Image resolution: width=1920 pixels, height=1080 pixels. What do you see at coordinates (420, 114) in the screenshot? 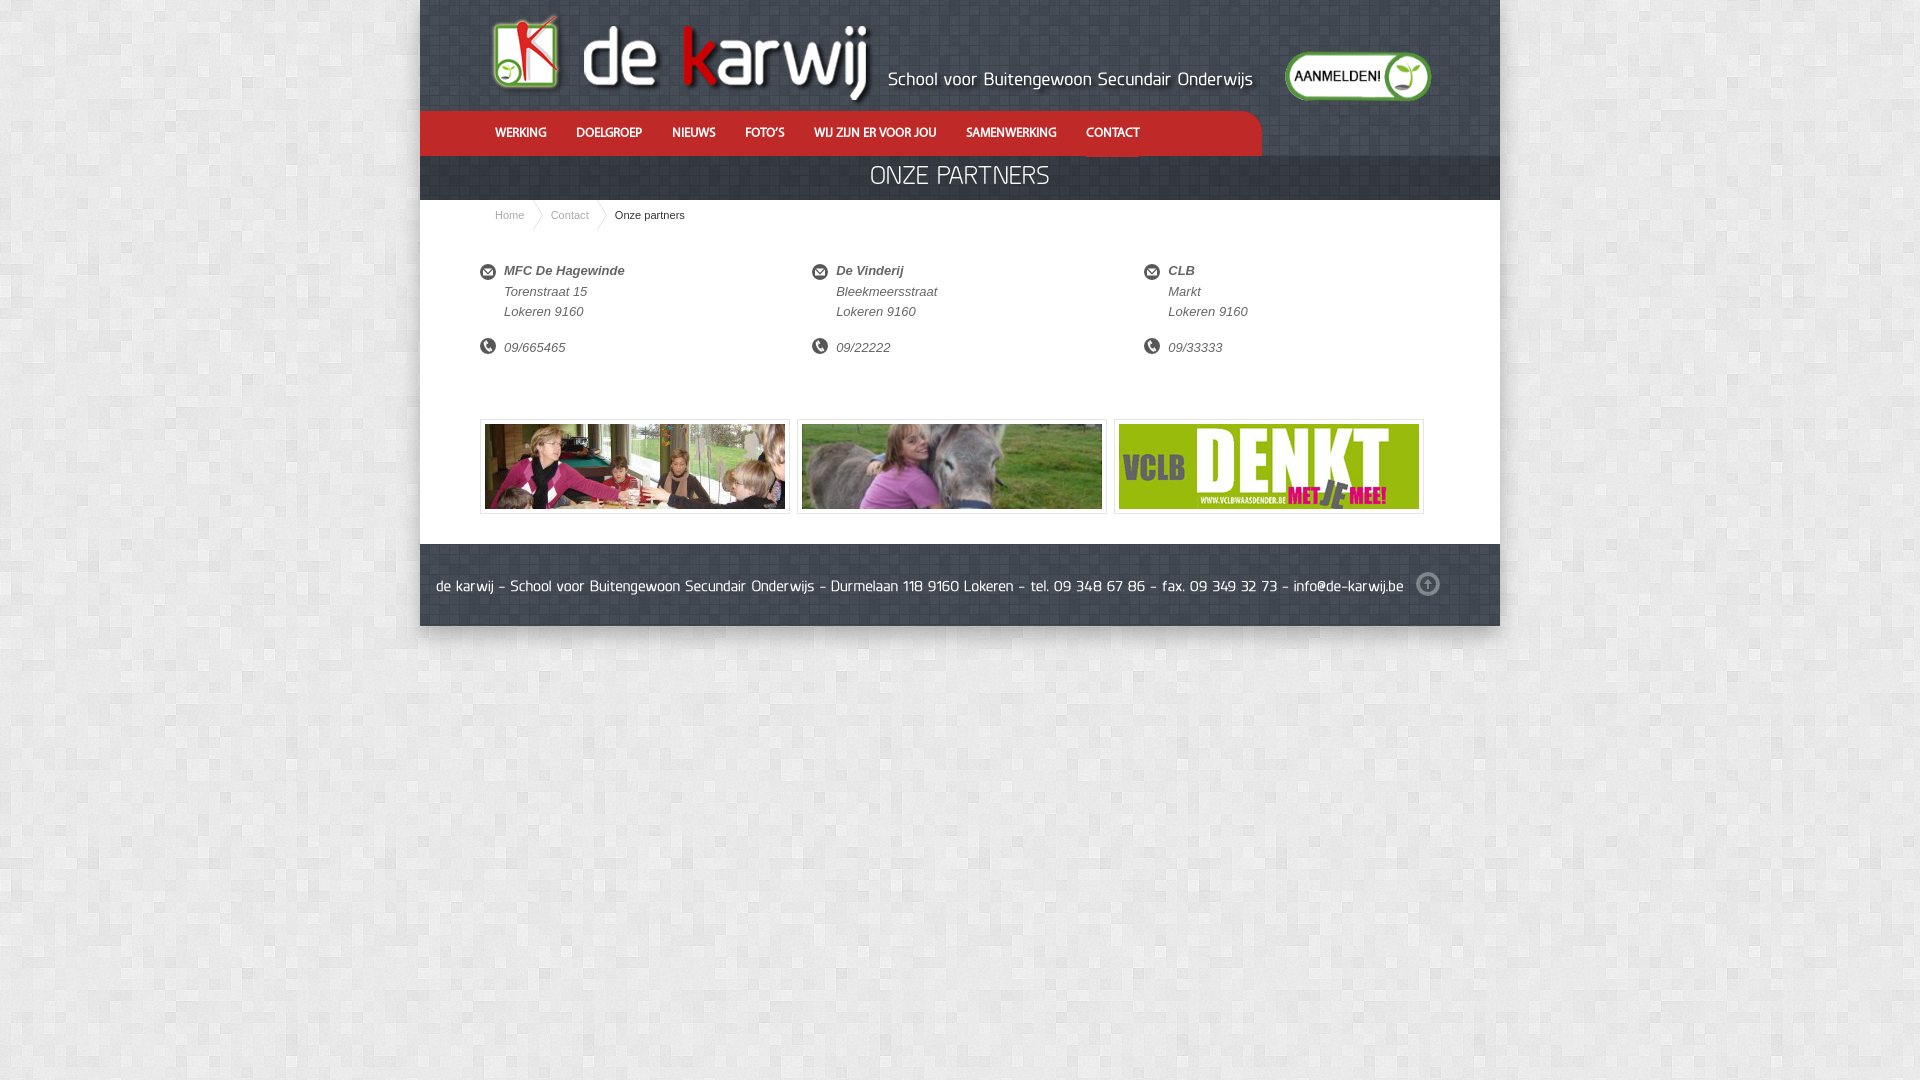
I see `Skip to content` at bounding box center [420, 114].